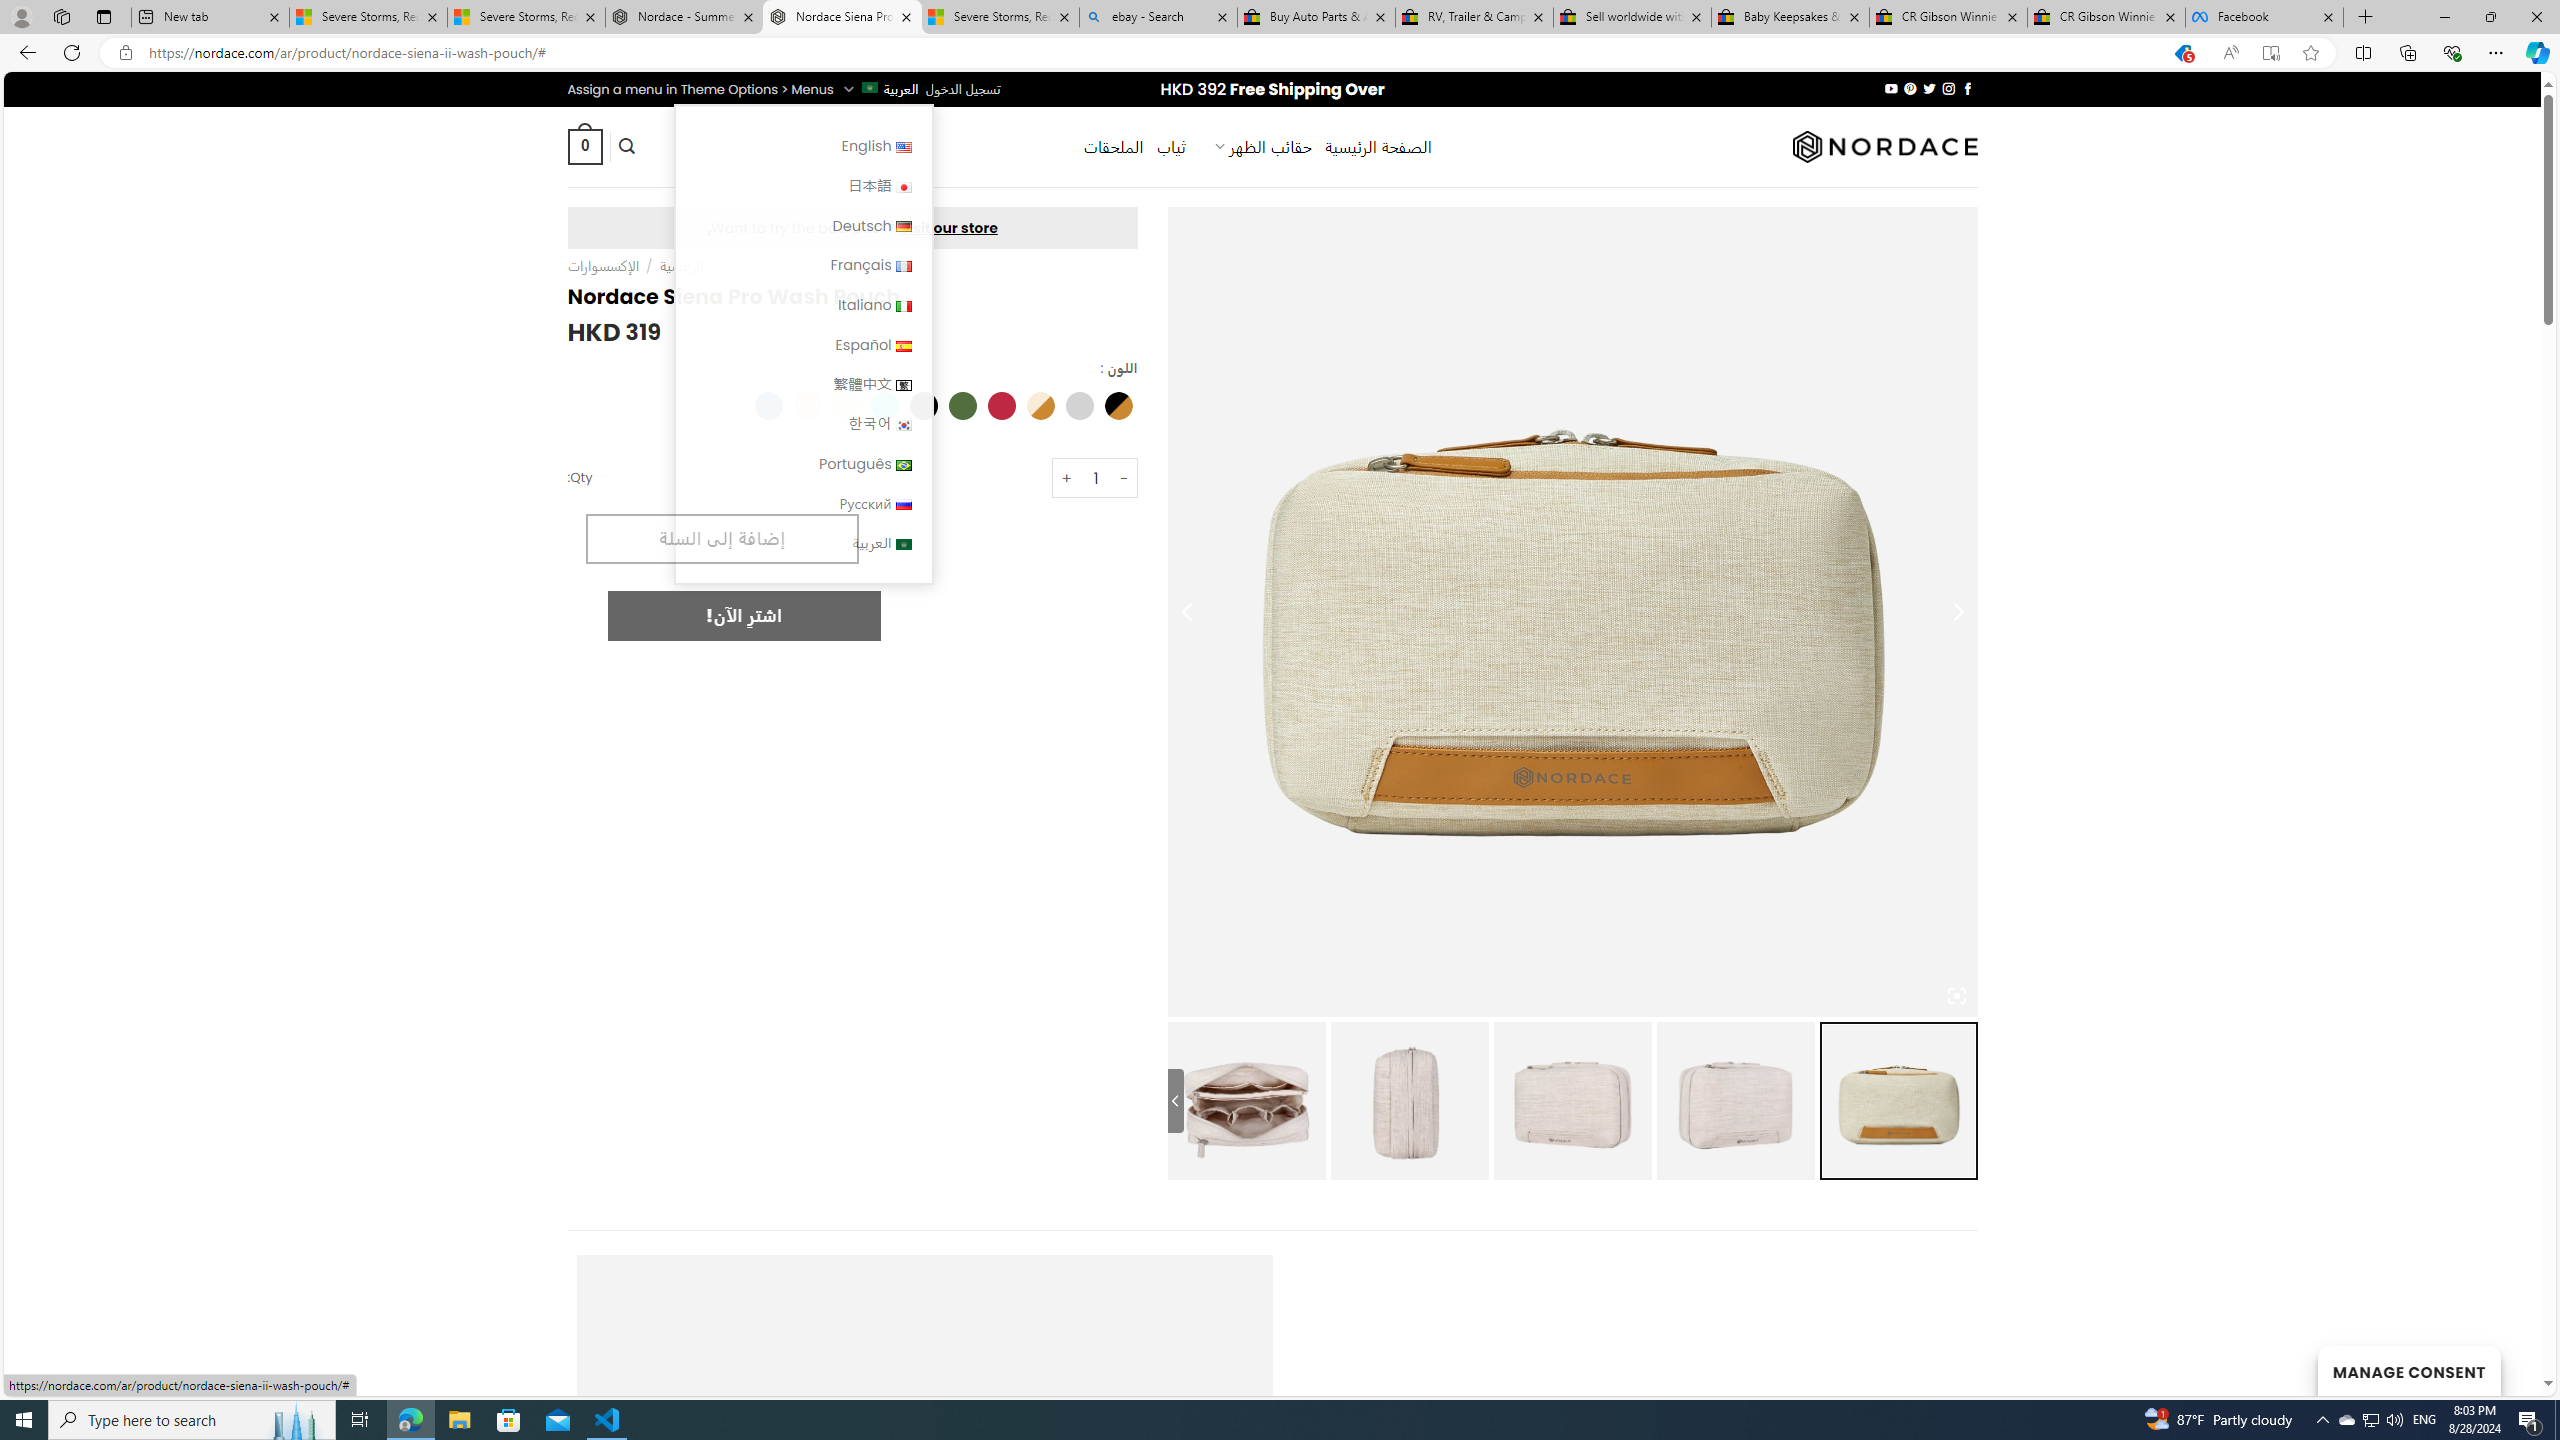 This screenshot has height=1440, width=2560. I want to click on New tab, so click(209, 17).